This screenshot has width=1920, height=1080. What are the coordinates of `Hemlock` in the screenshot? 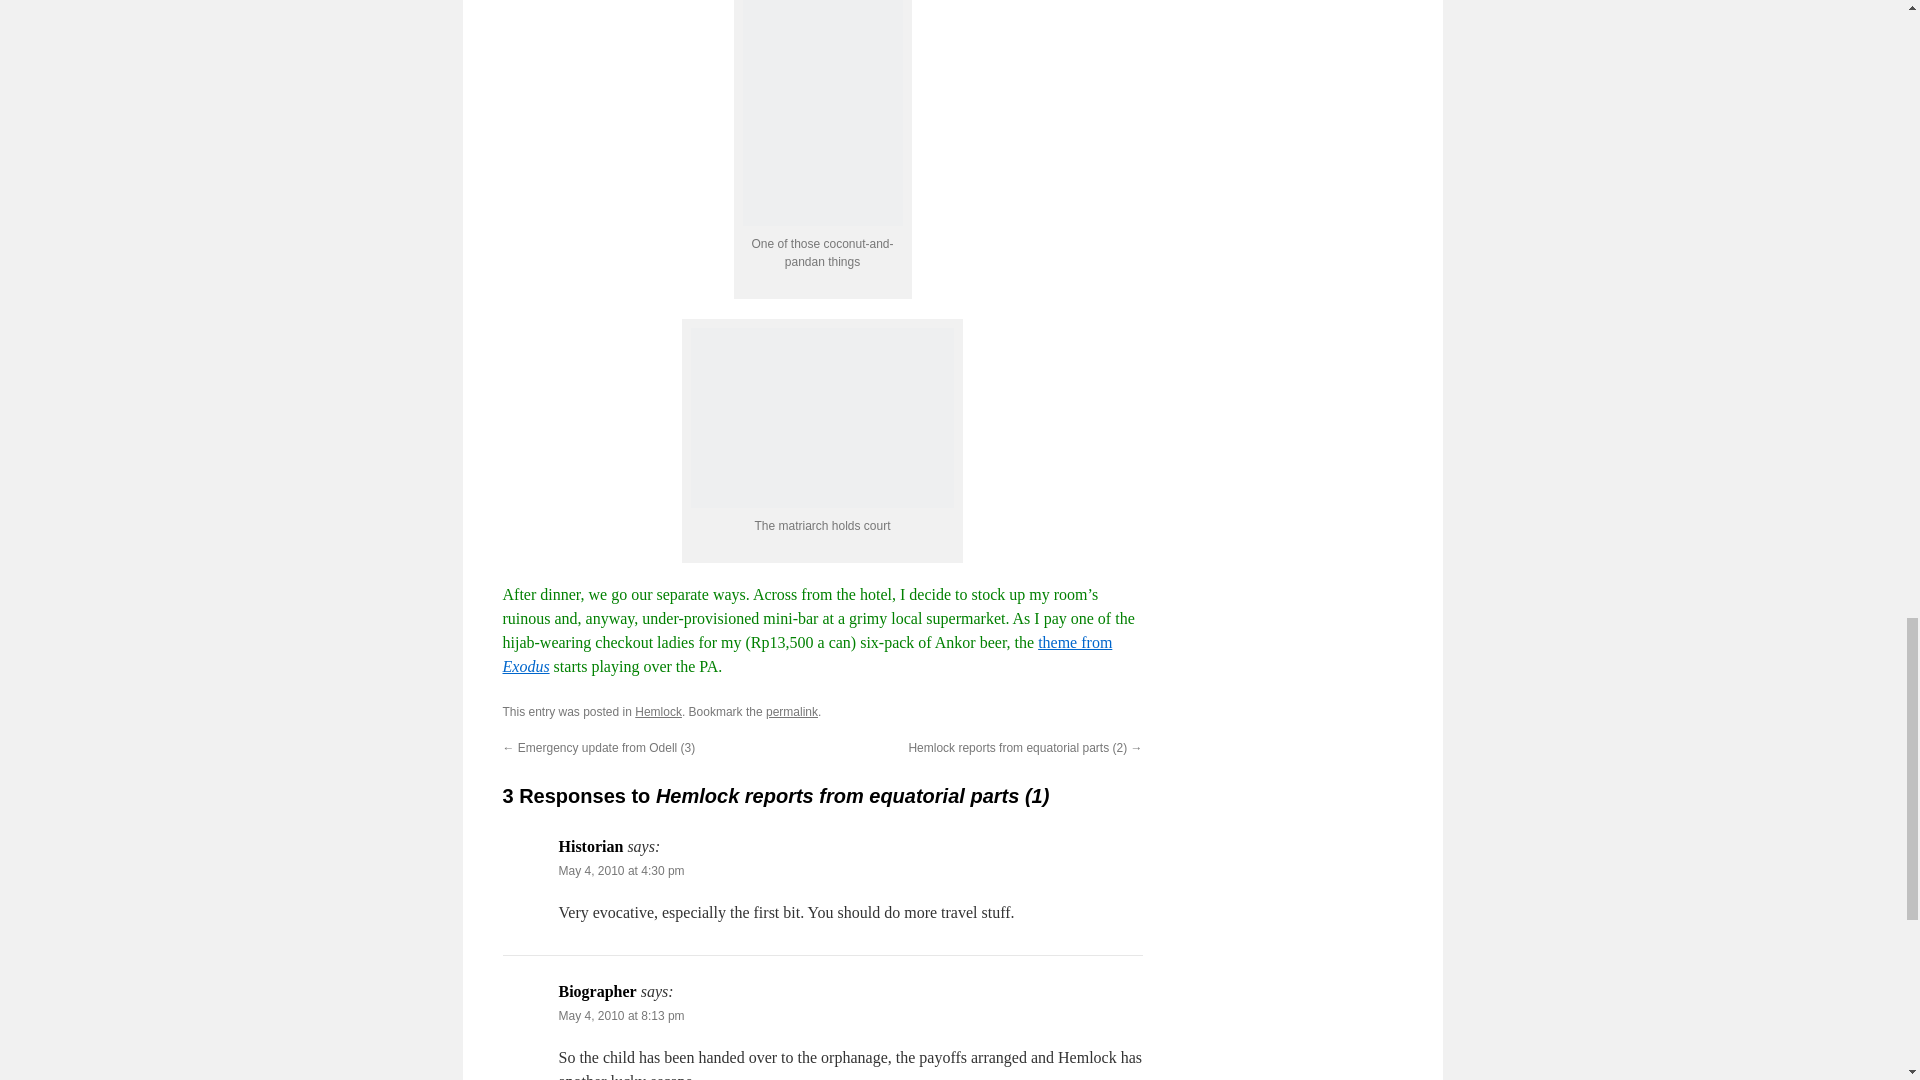 It's located at (658, 712).